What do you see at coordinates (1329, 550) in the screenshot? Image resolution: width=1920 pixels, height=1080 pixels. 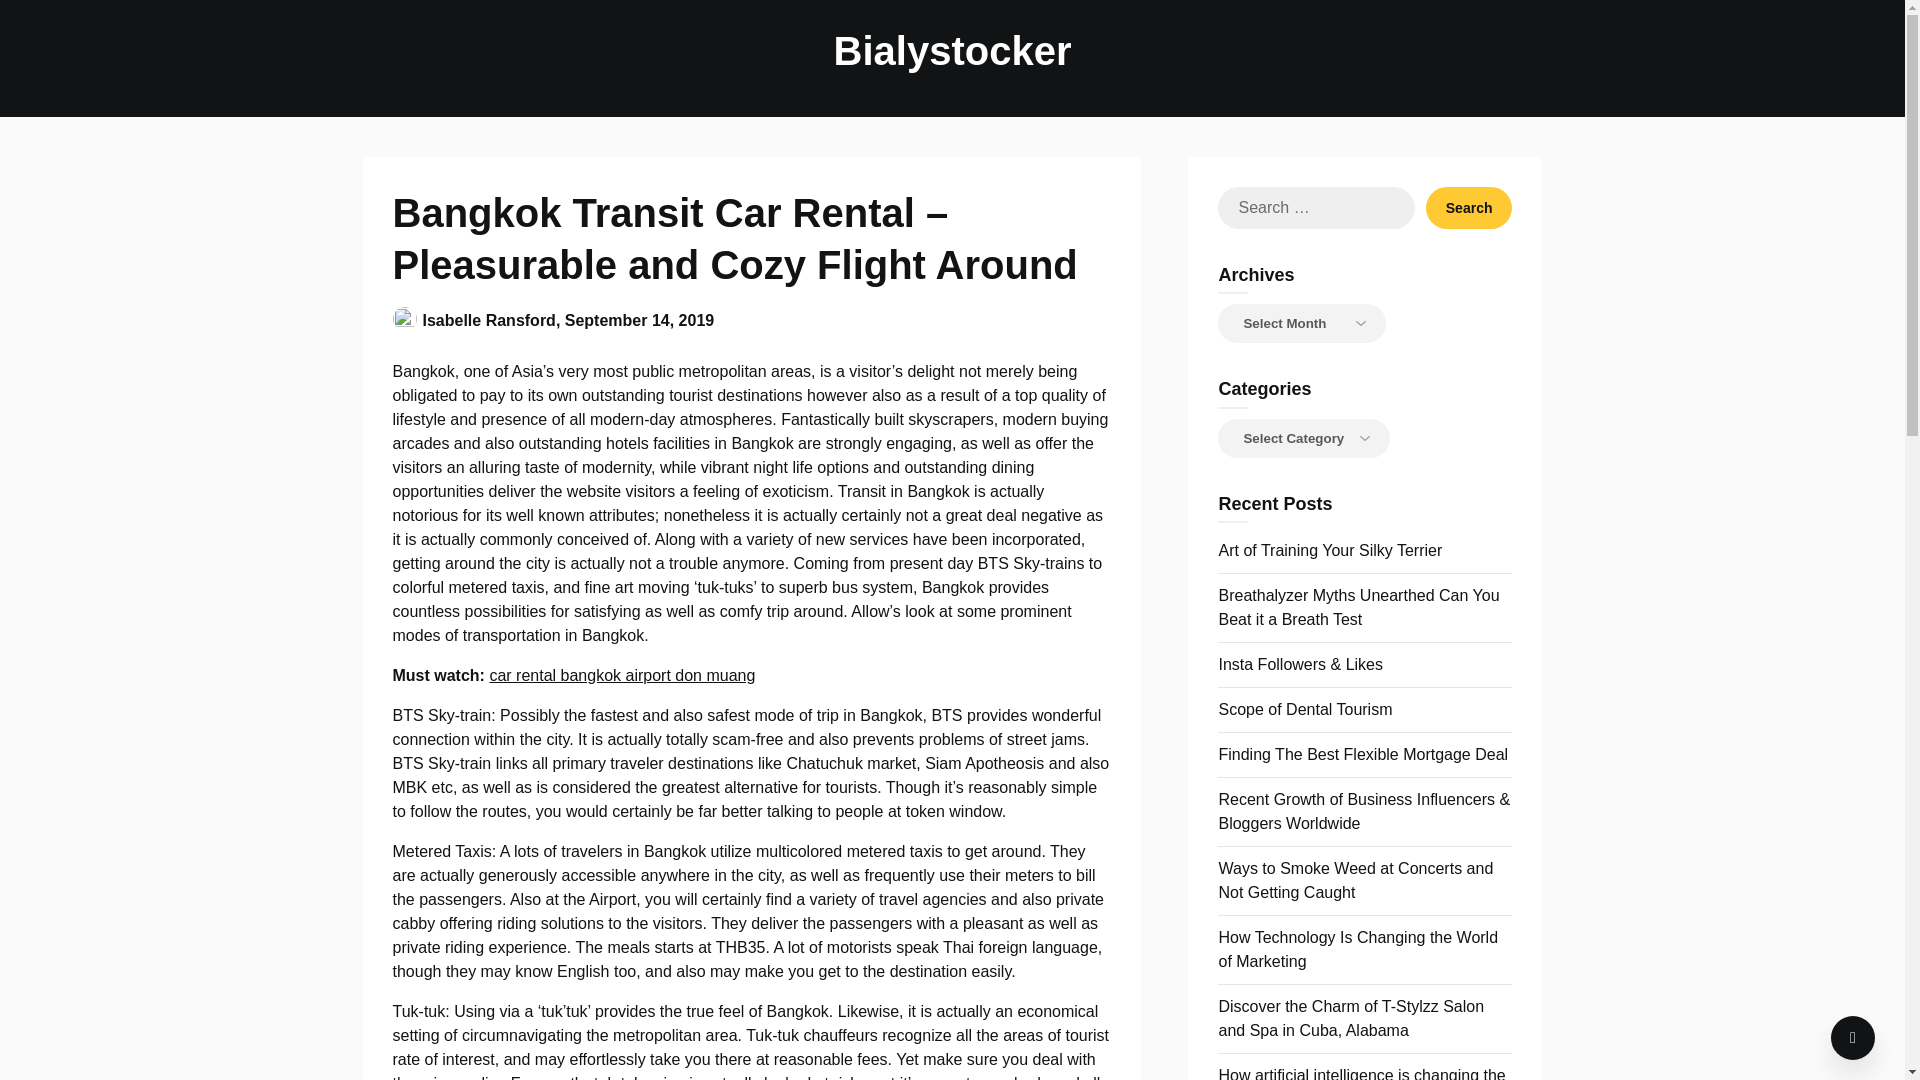 I see `Art of Training Your Silky Terrier` at bounding box center [1329, 550].